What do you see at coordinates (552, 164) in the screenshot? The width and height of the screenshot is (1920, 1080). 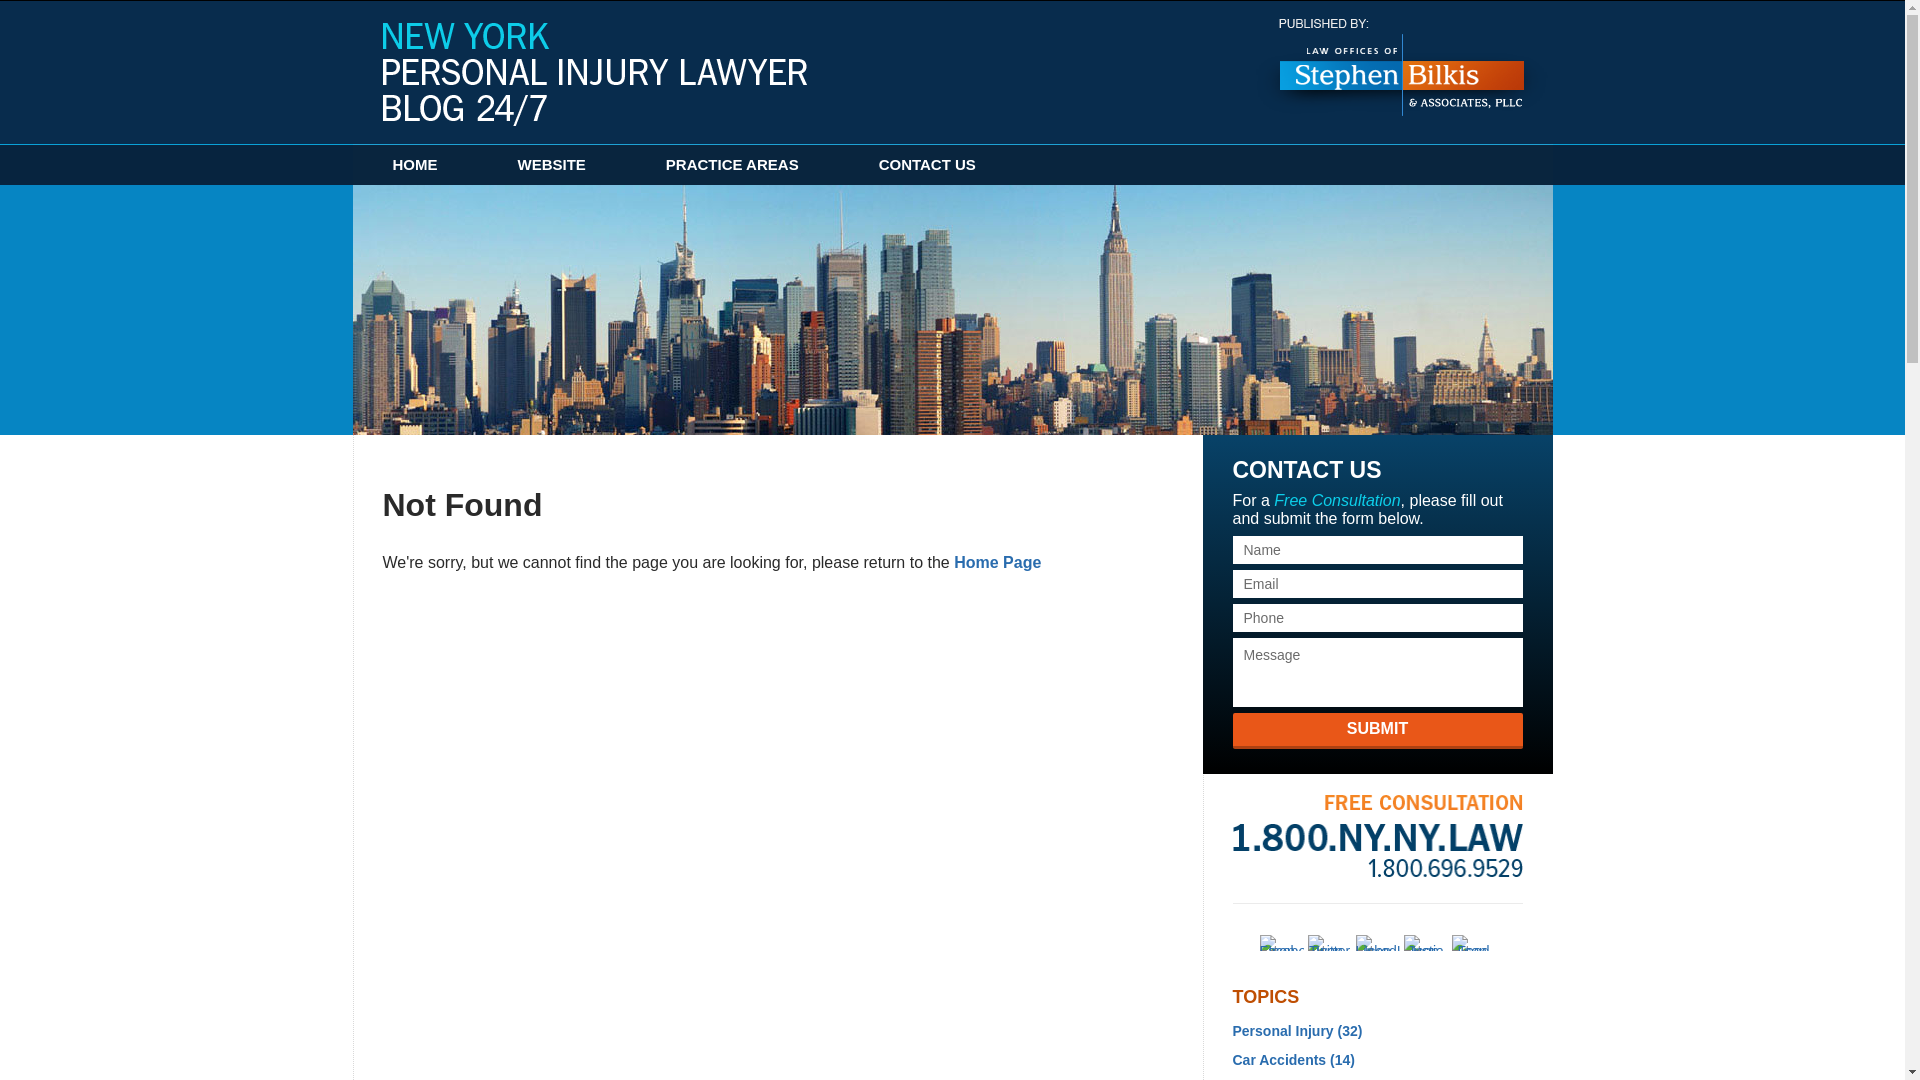 I see `WEBSITE` at bounding box center [552, 164].